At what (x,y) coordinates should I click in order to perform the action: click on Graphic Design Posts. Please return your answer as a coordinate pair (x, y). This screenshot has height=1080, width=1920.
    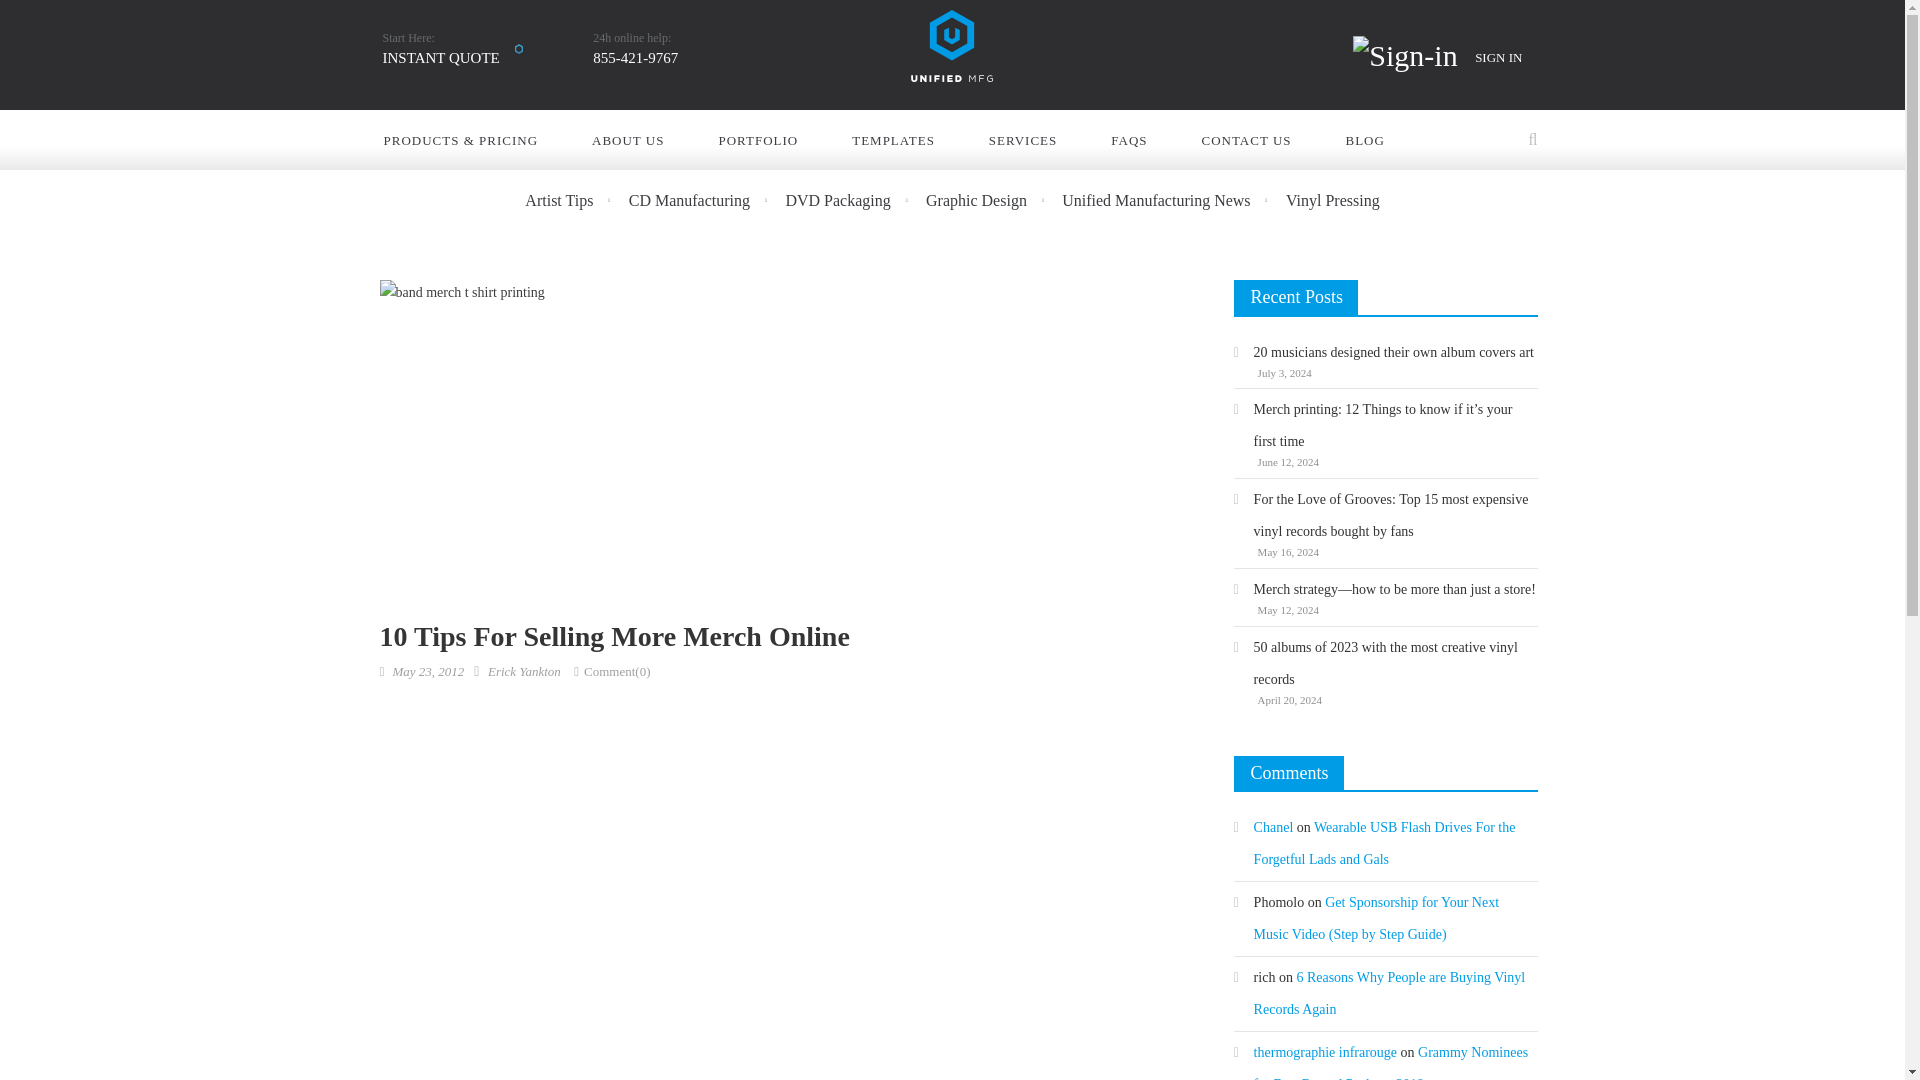
    Looking at the image, I should click on (992, 200).